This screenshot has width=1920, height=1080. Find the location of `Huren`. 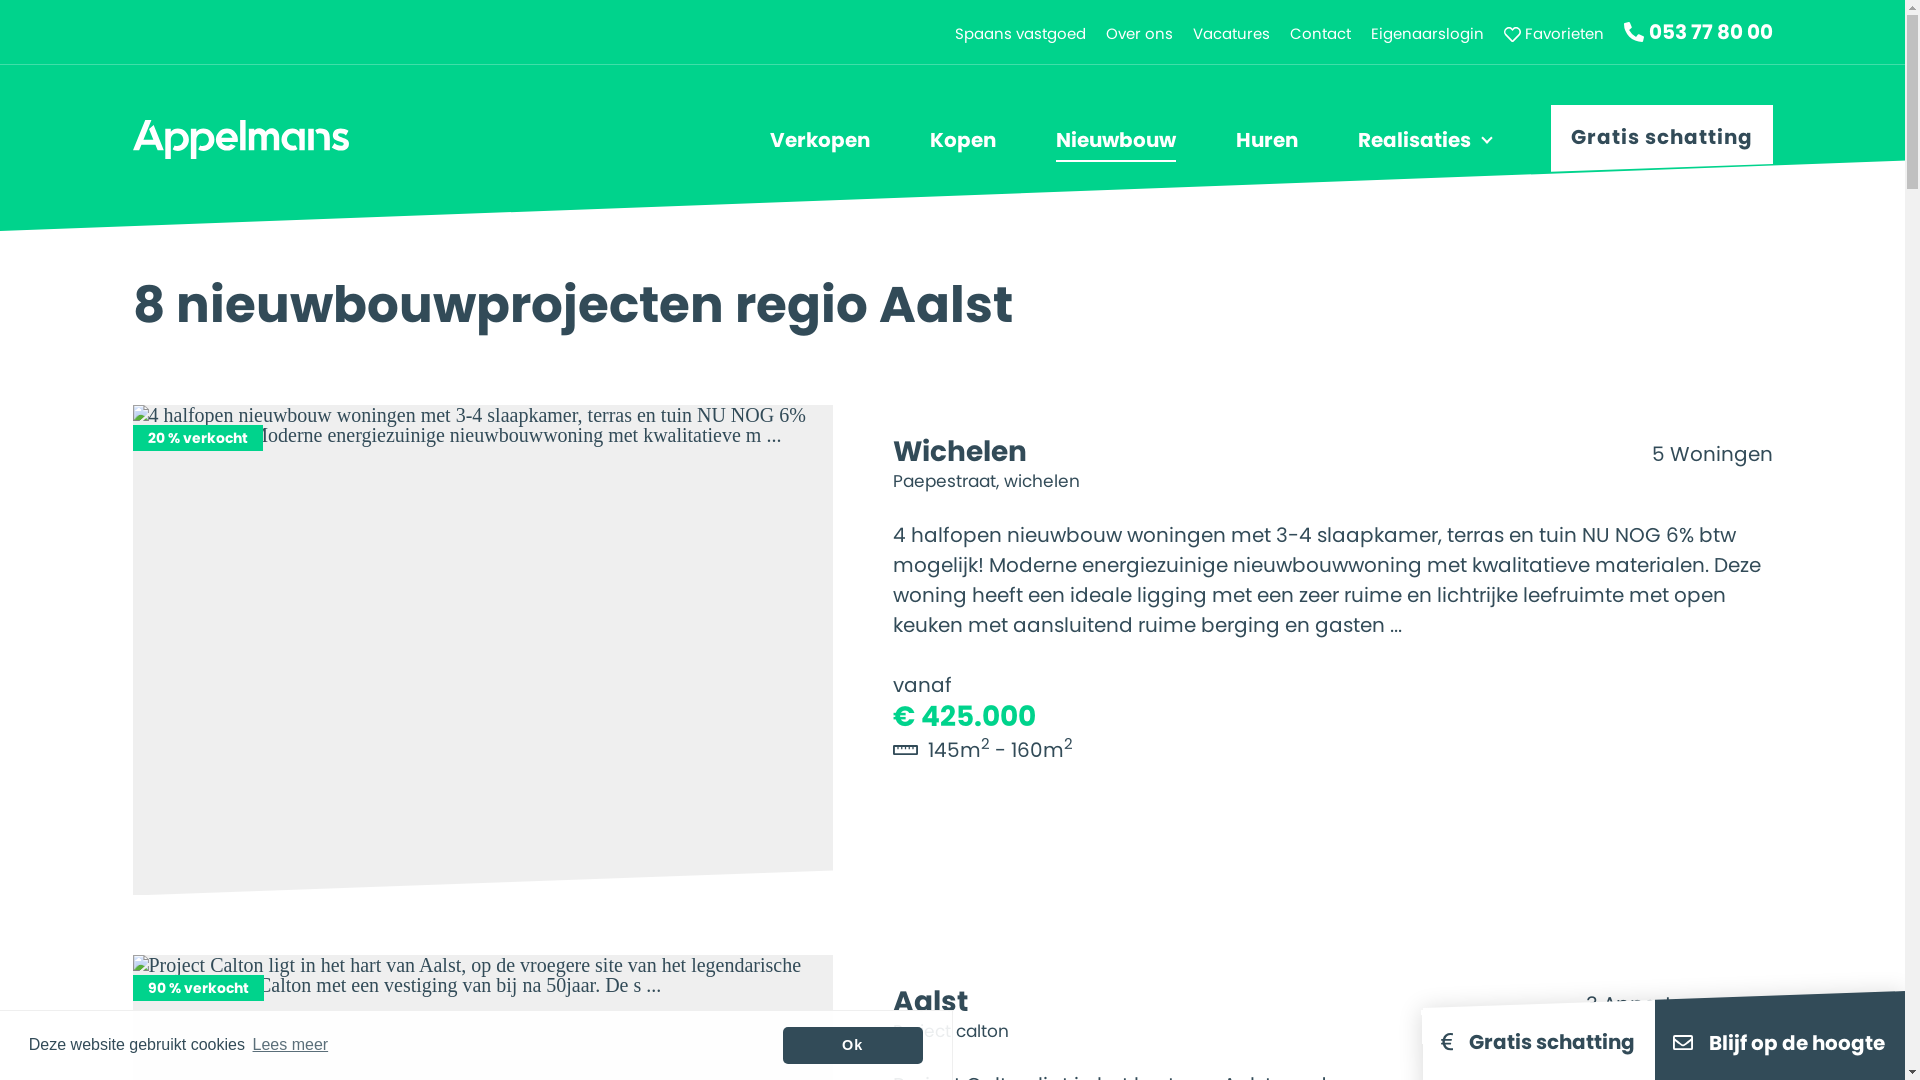

Huren is located at coordinates (1267, 140).